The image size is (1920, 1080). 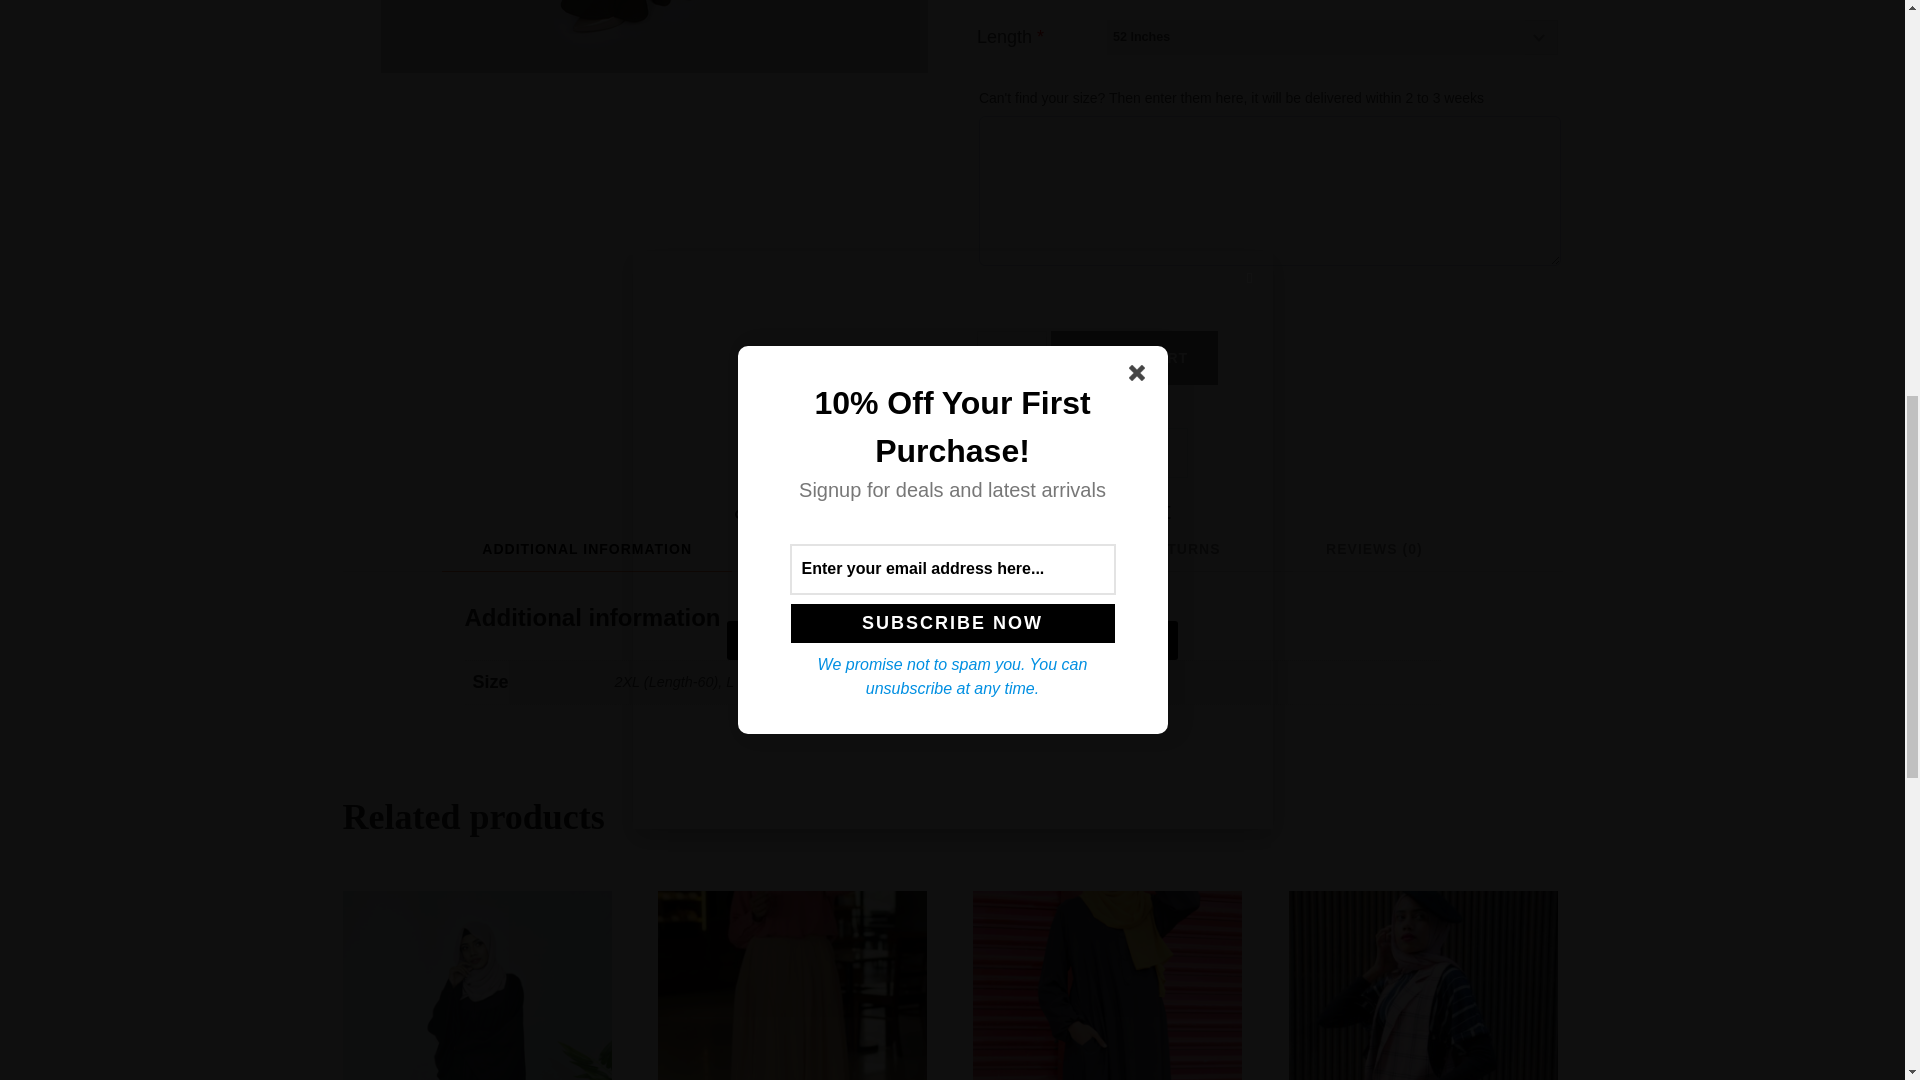 What do you see at coordinates (654, 36) in the screenshot?
I see `178A9077web` at bounding box center [654, 36].